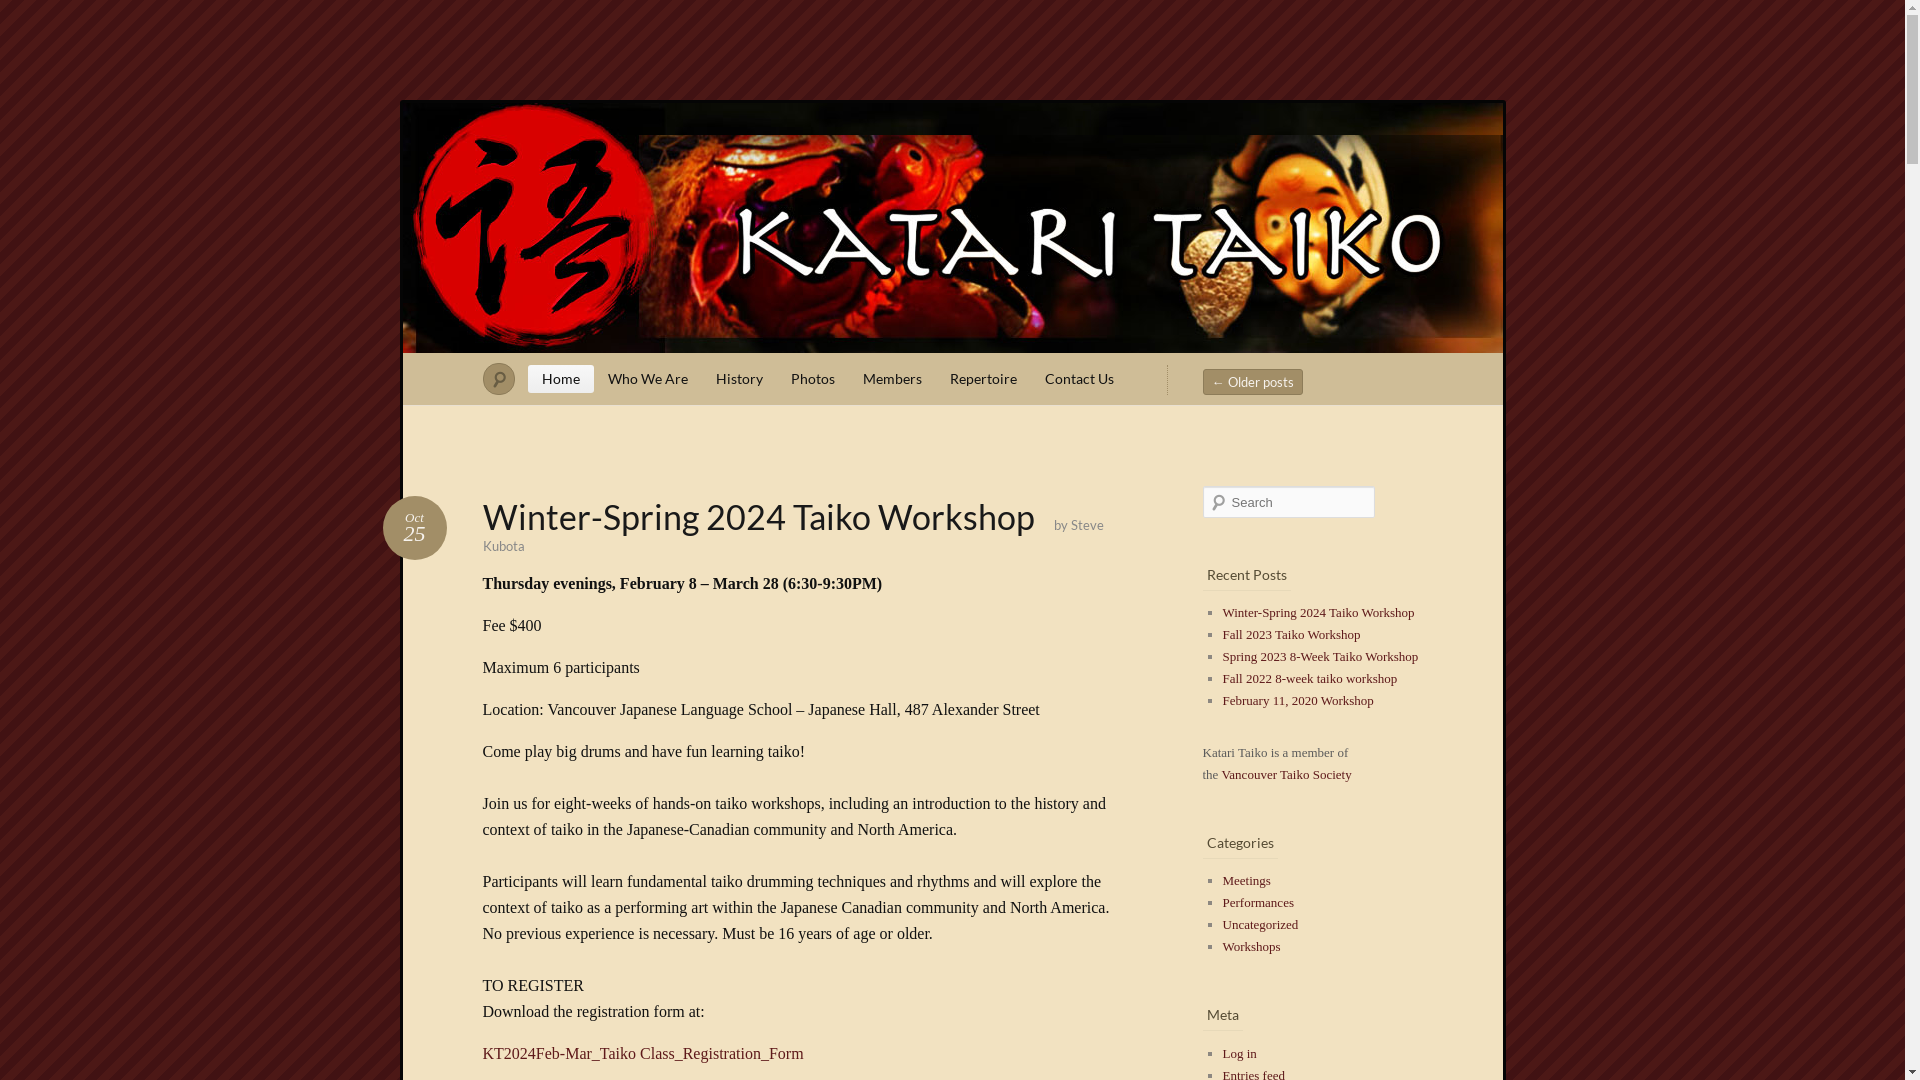 The image size is (1920, 1080). I want to click on Steve Kubota, so click(792, 536).